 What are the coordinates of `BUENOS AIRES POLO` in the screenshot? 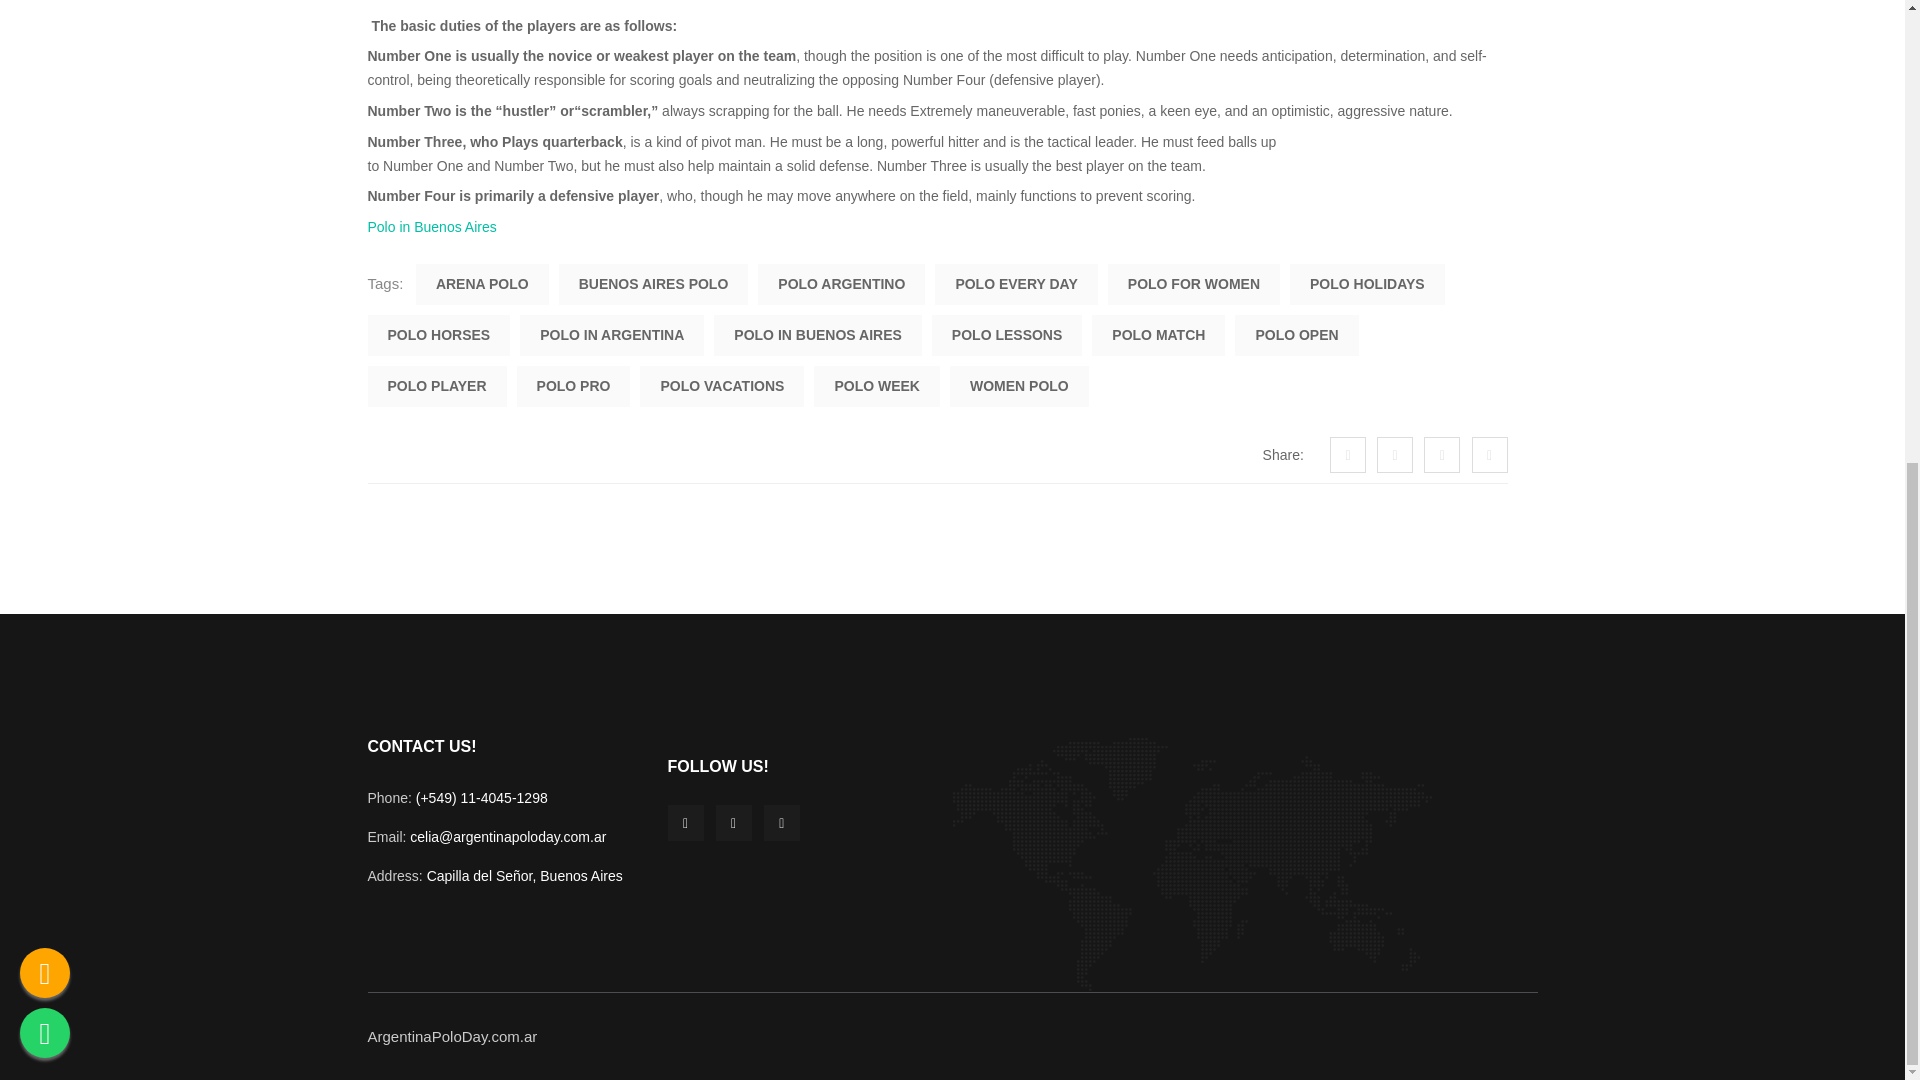 It's located at (653, 284).